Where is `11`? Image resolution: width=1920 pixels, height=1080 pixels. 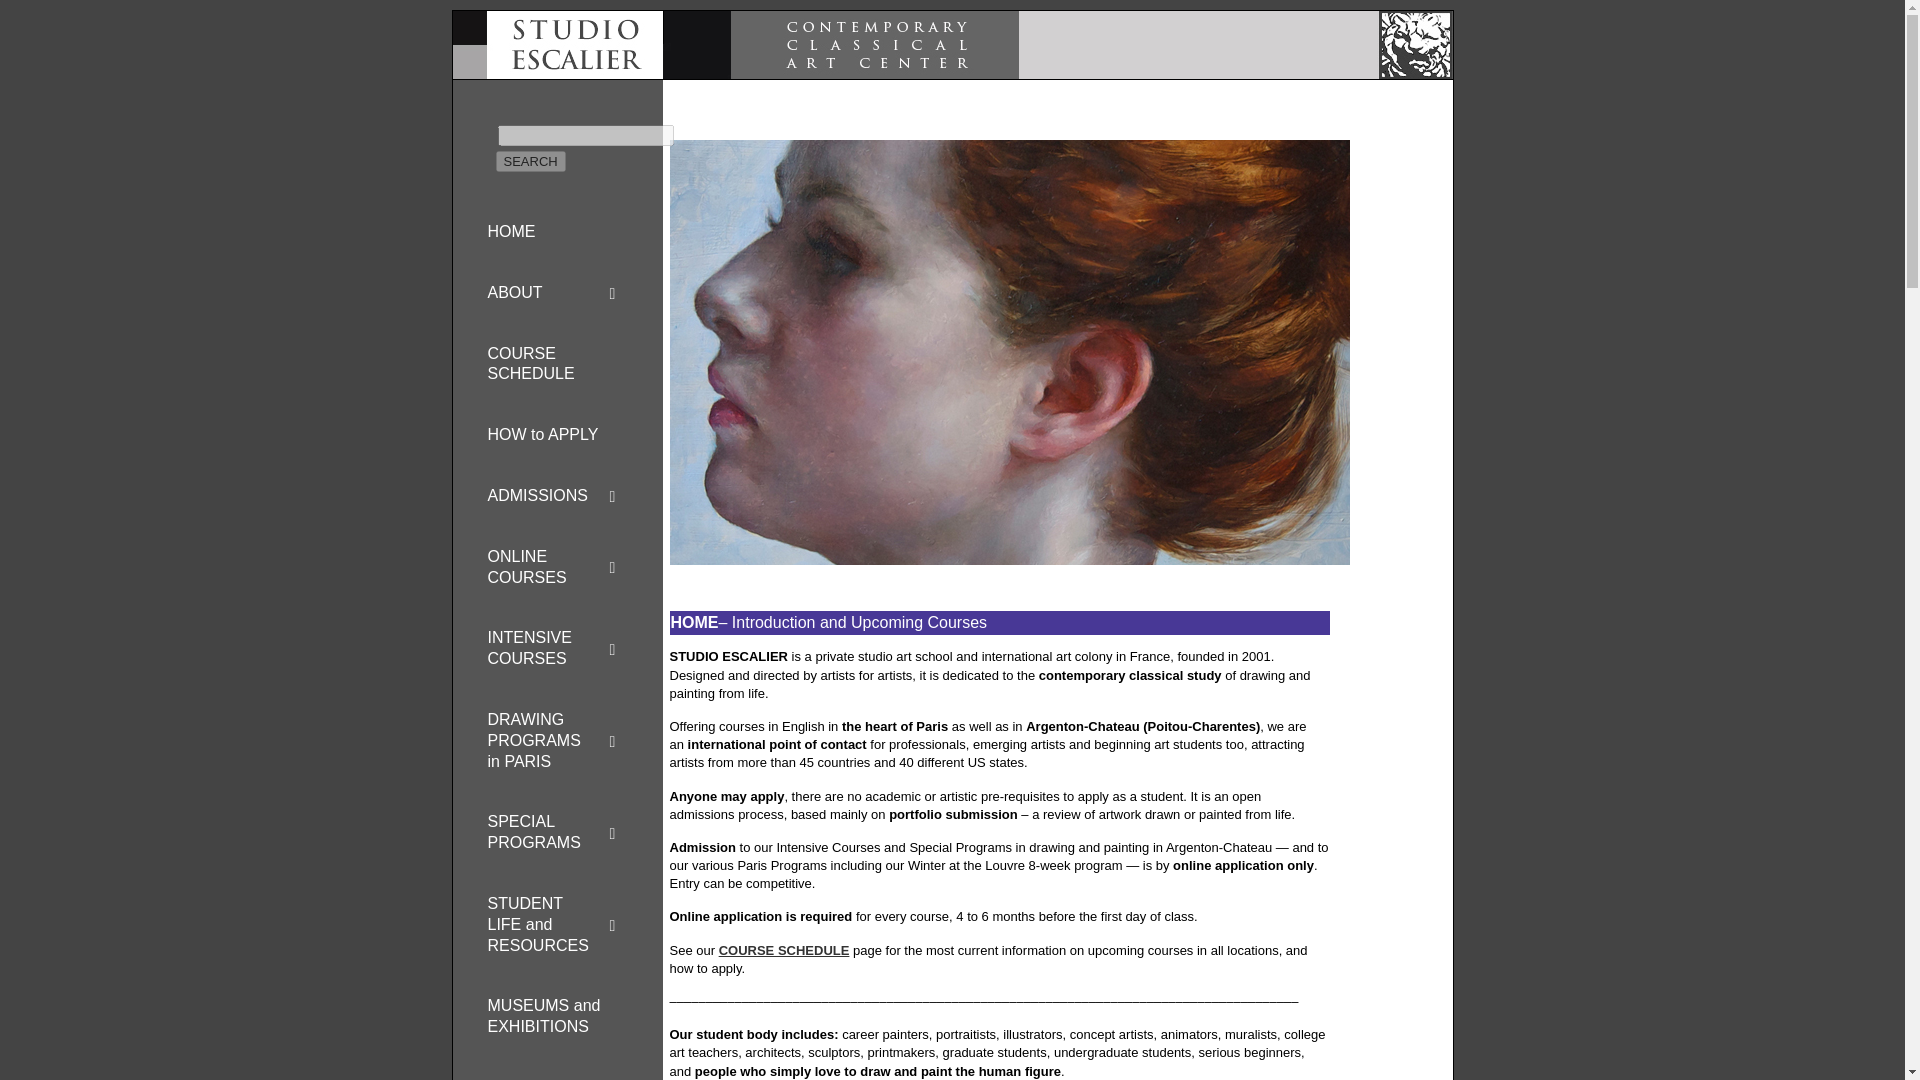
11 is located at coordinates (1366, 376).